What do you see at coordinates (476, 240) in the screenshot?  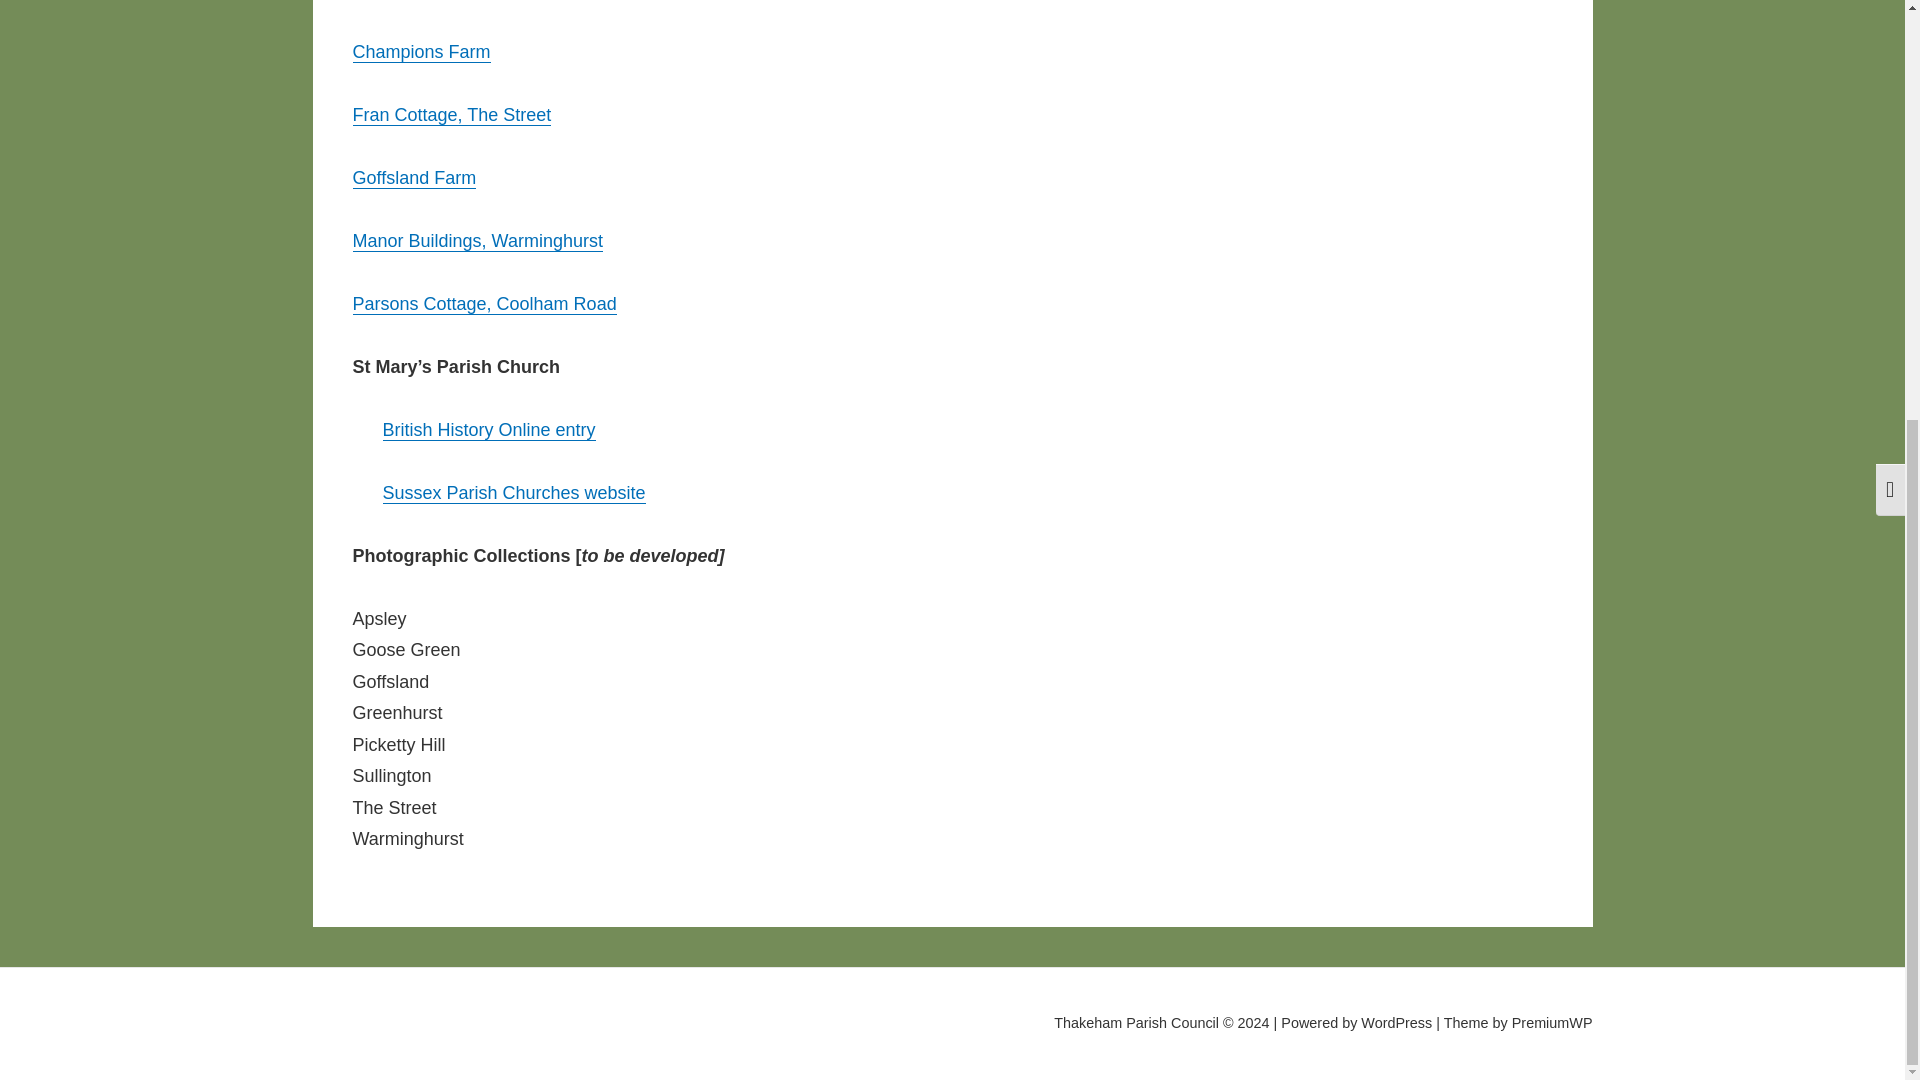 I see `Manor Buildings, Warminghurst` at bounding box center [476, 240].